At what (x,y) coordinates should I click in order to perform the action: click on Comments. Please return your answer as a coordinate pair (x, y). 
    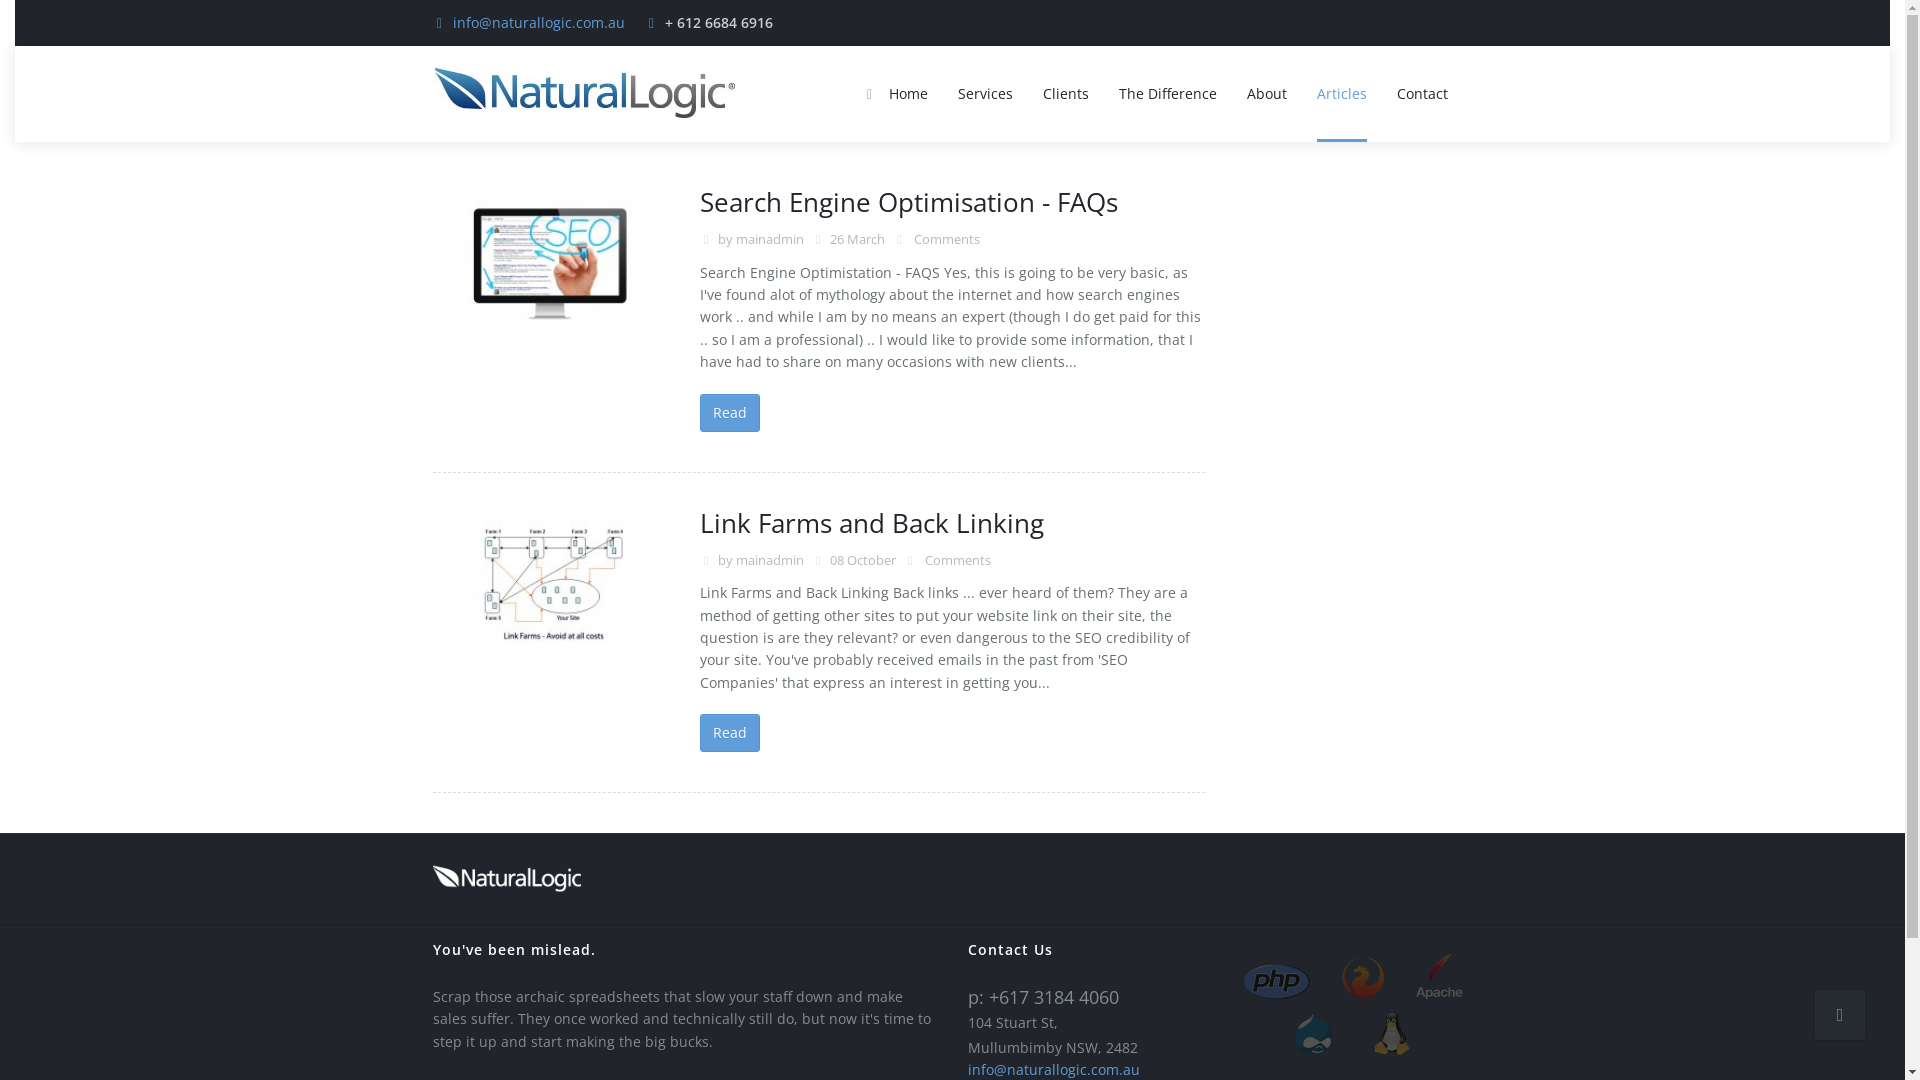
    Looking at the image, I should click on (945, 239).